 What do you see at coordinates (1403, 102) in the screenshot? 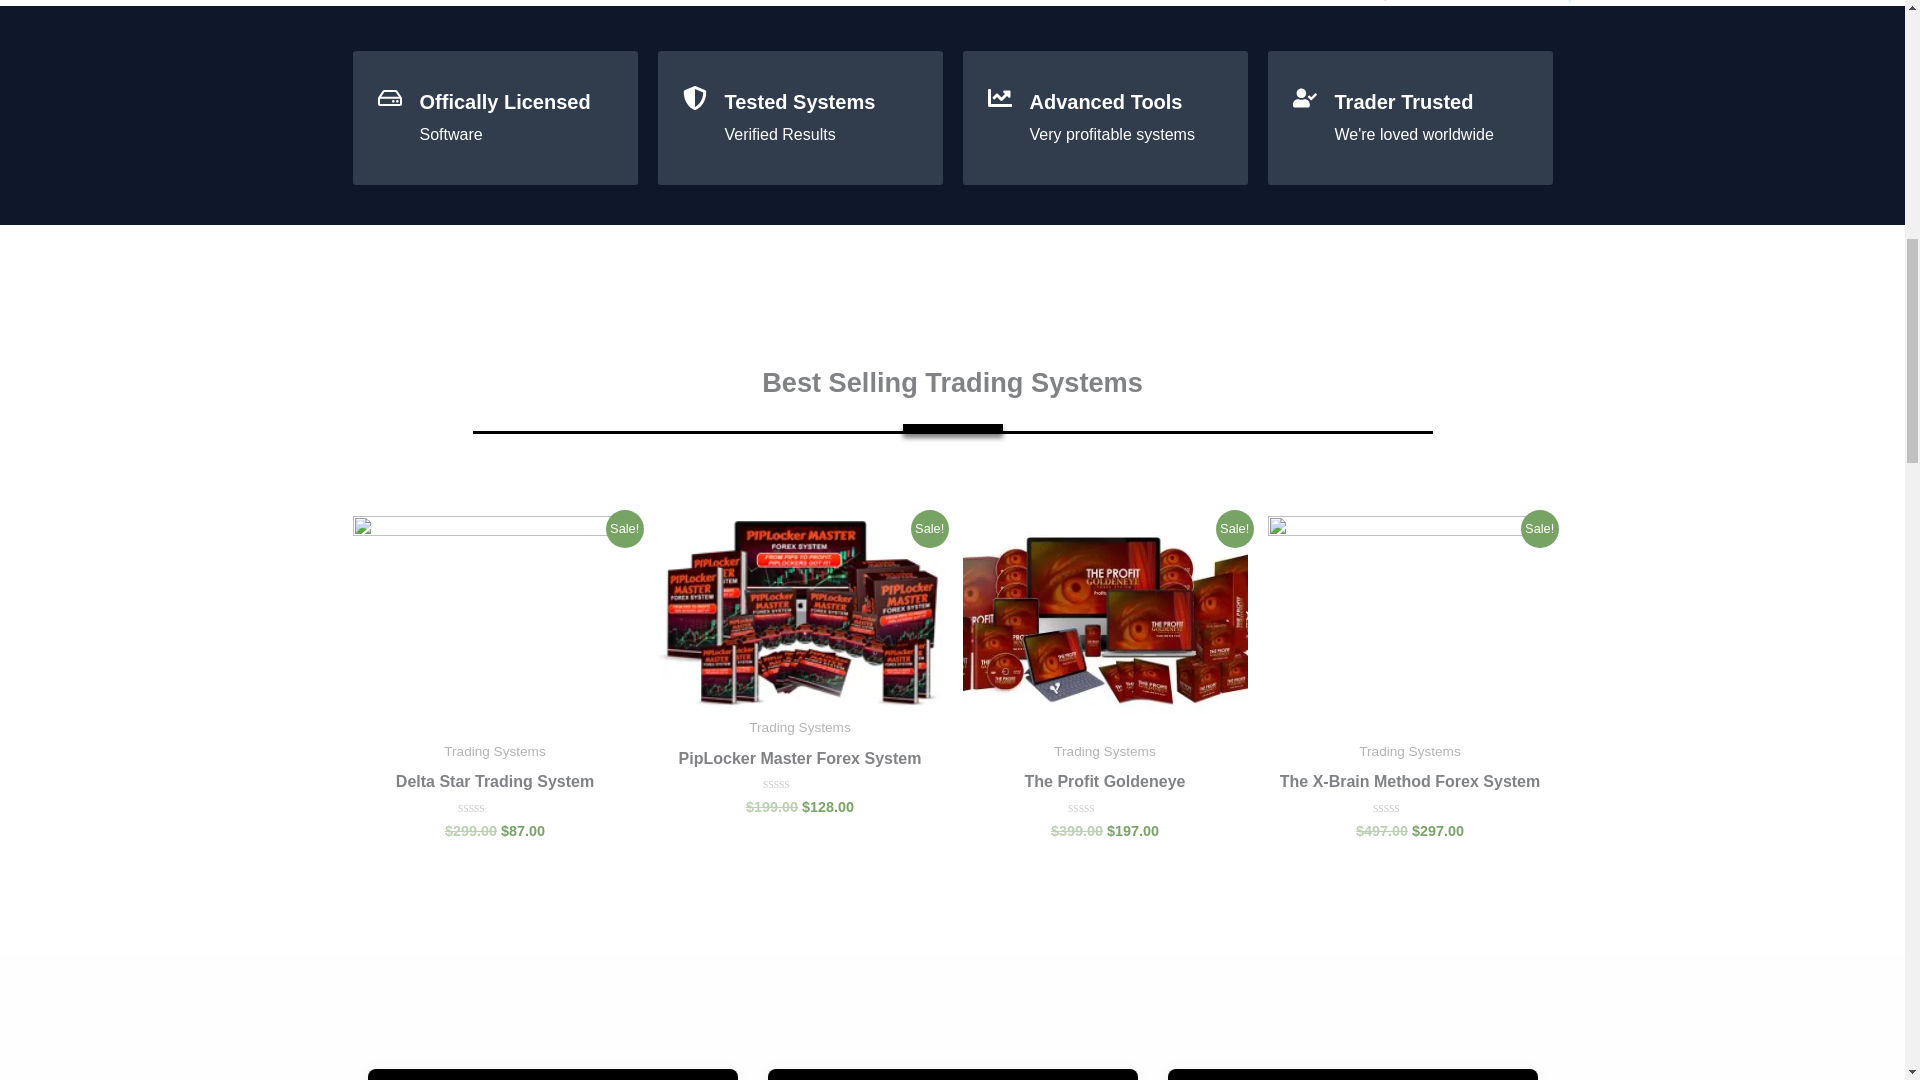
I see `Trader Trusted` at bounding box center [1403, 102].